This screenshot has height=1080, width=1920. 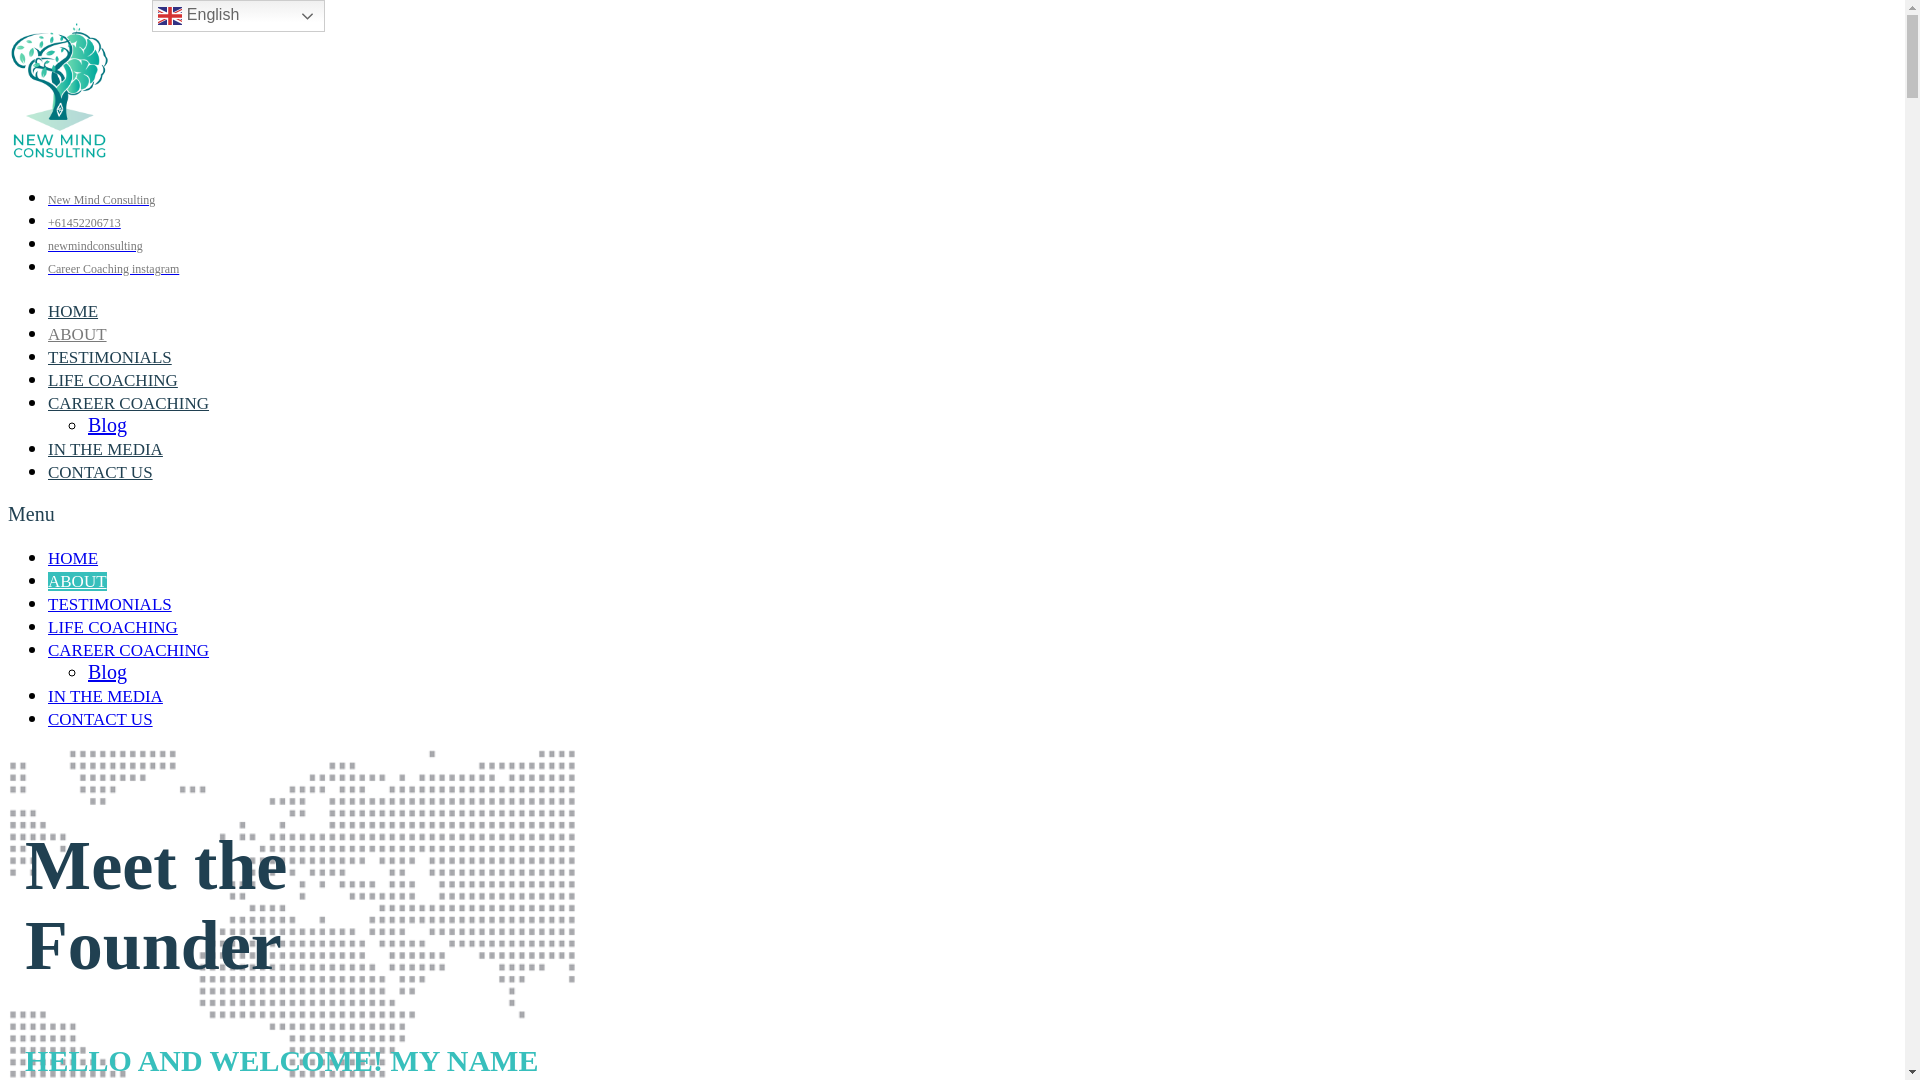 I want to click on Skip to content, so click(x=8, y=20).